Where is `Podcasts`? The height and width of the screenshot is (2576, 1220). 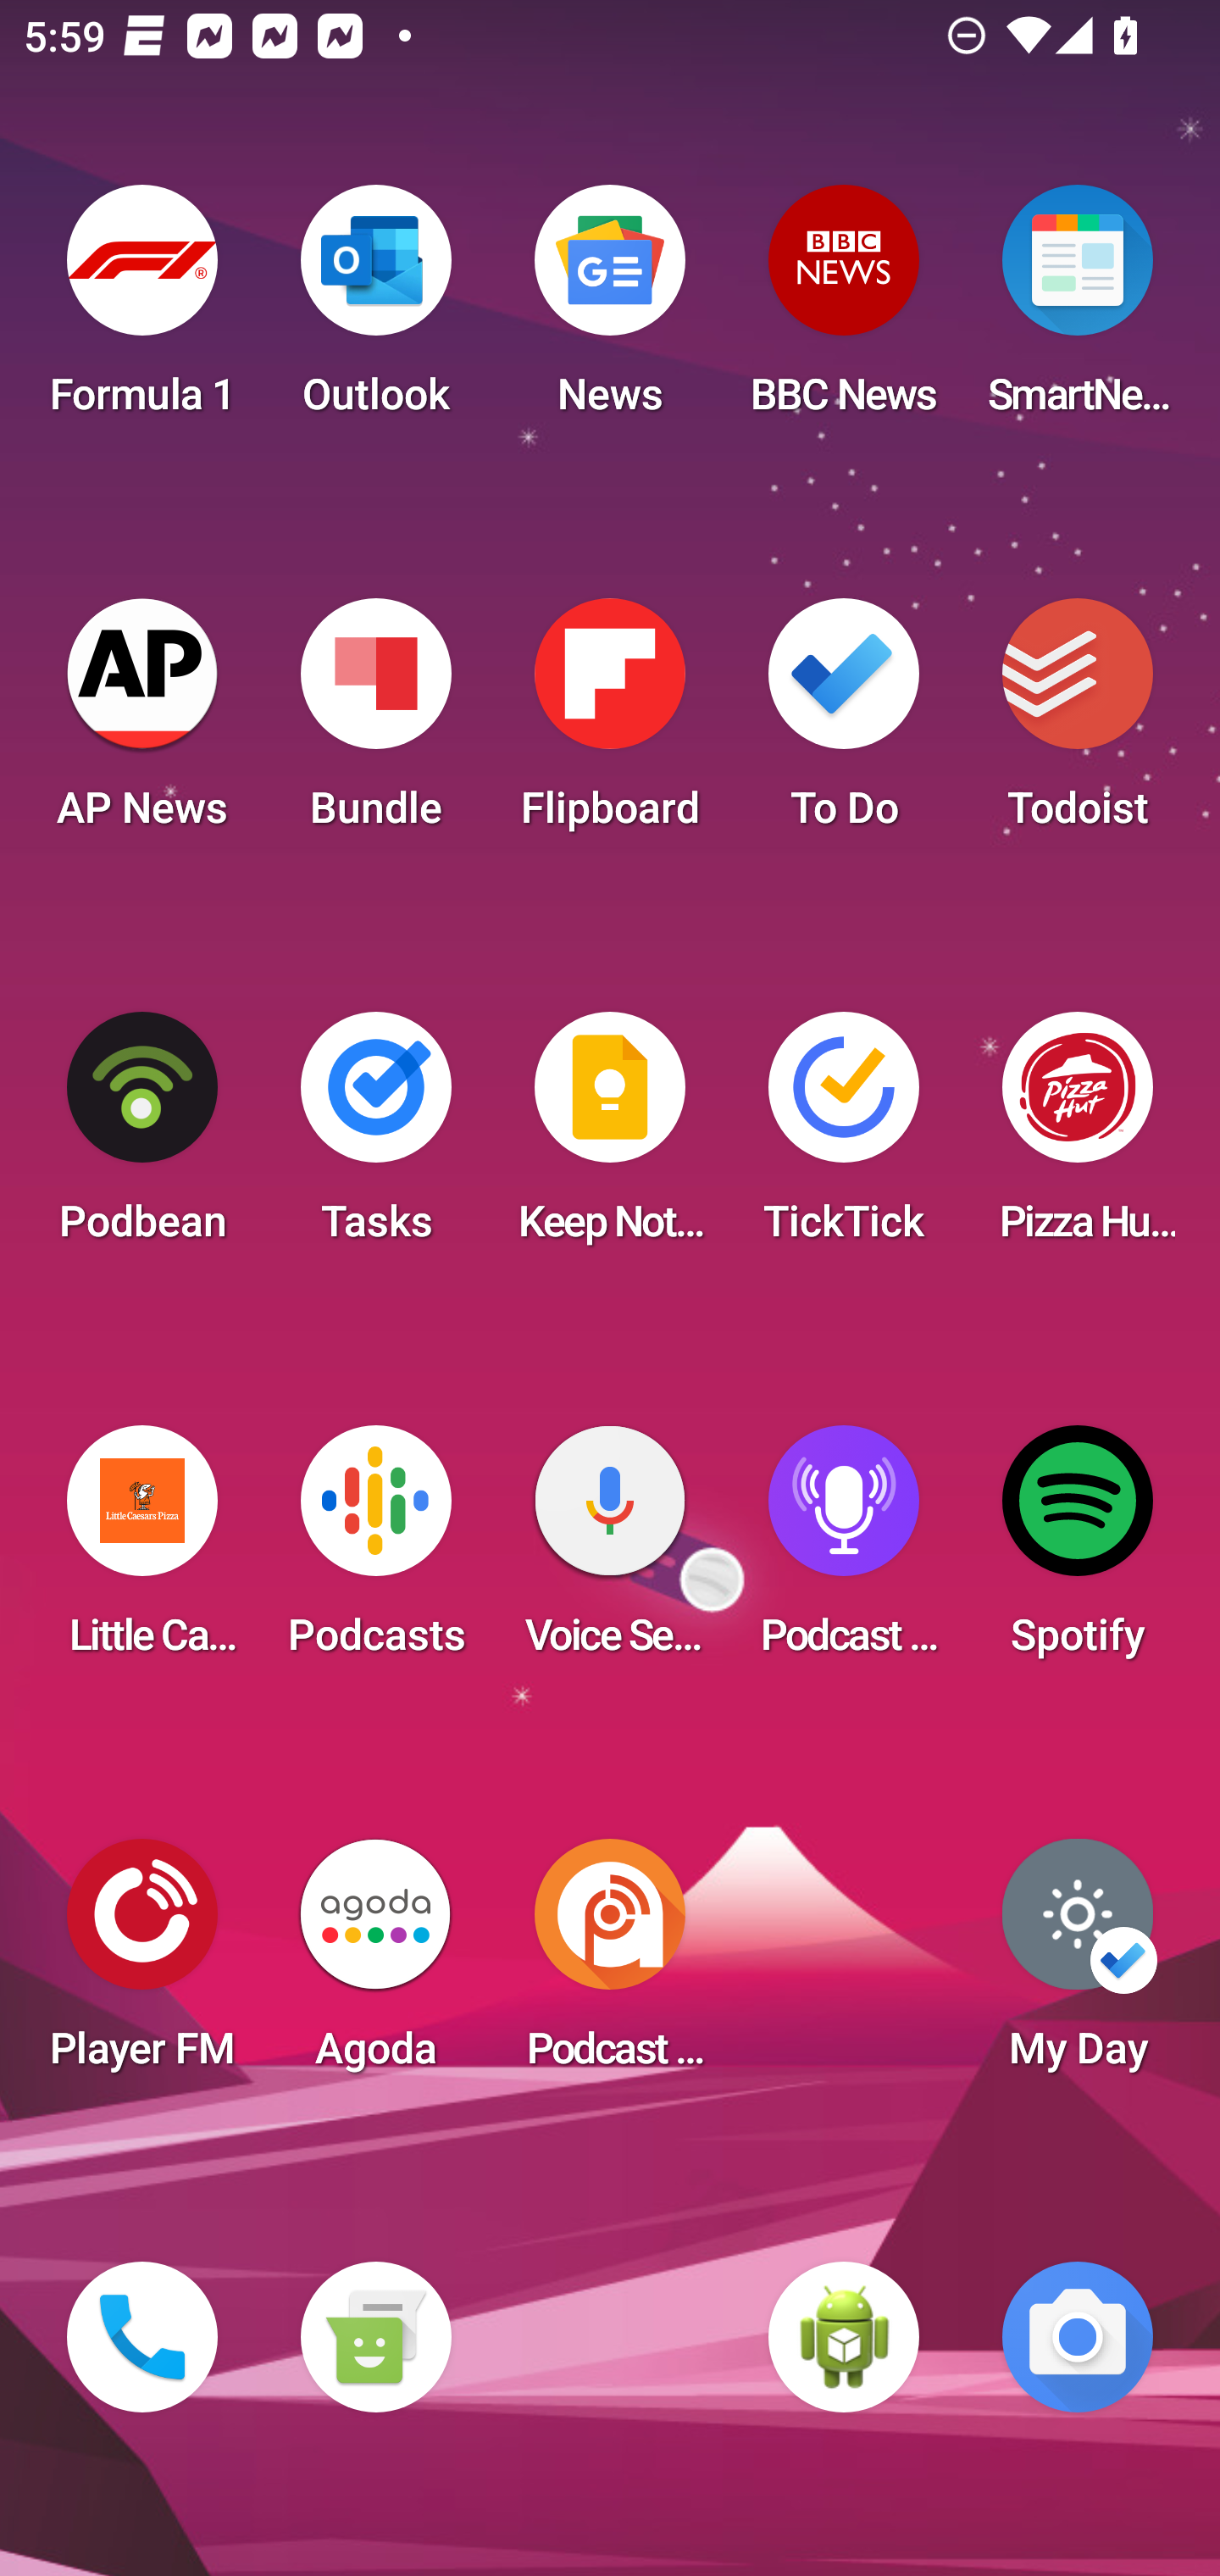
Podcasts is located at coordinates (375, 1551).